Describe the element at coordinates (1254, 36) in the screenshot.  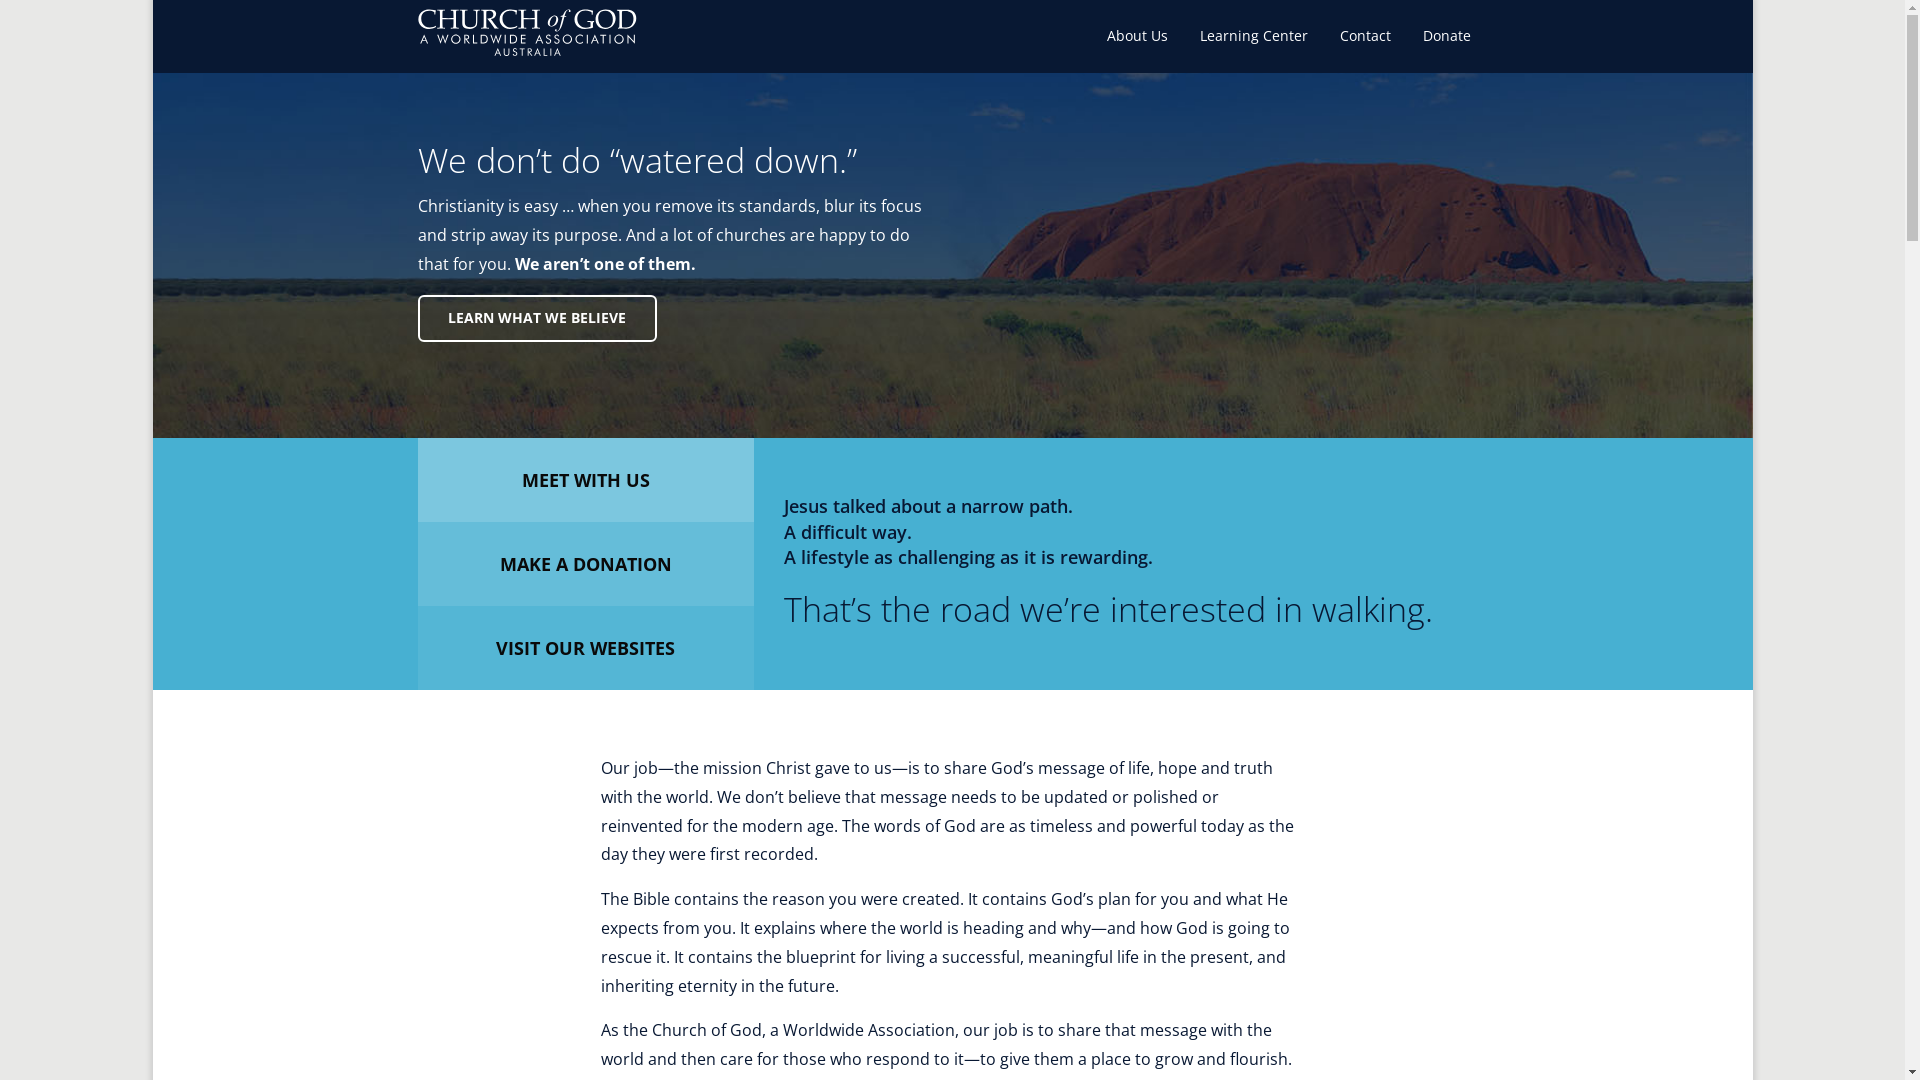
I see `Learning Center` at that location.